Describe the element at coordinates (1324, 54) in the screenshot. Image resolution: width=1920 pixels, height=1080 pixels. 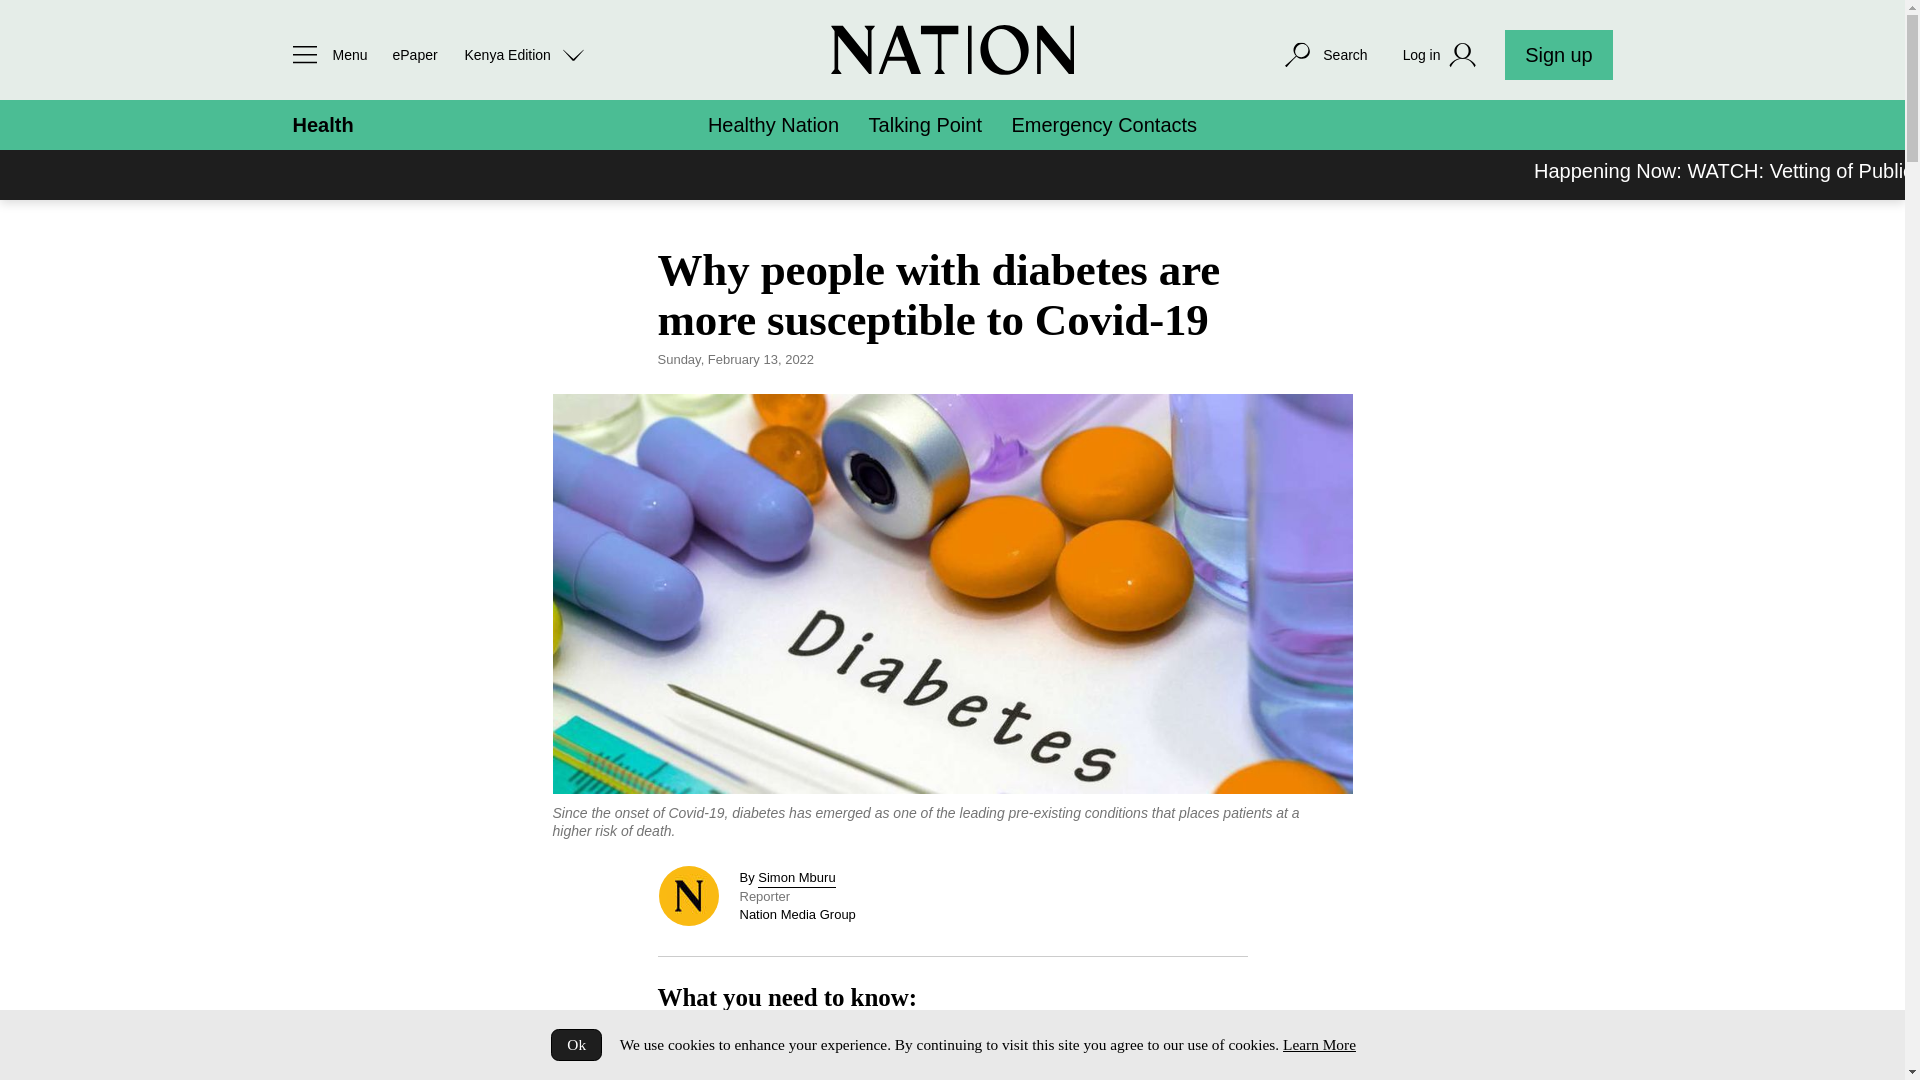
I see `Search` at that location.